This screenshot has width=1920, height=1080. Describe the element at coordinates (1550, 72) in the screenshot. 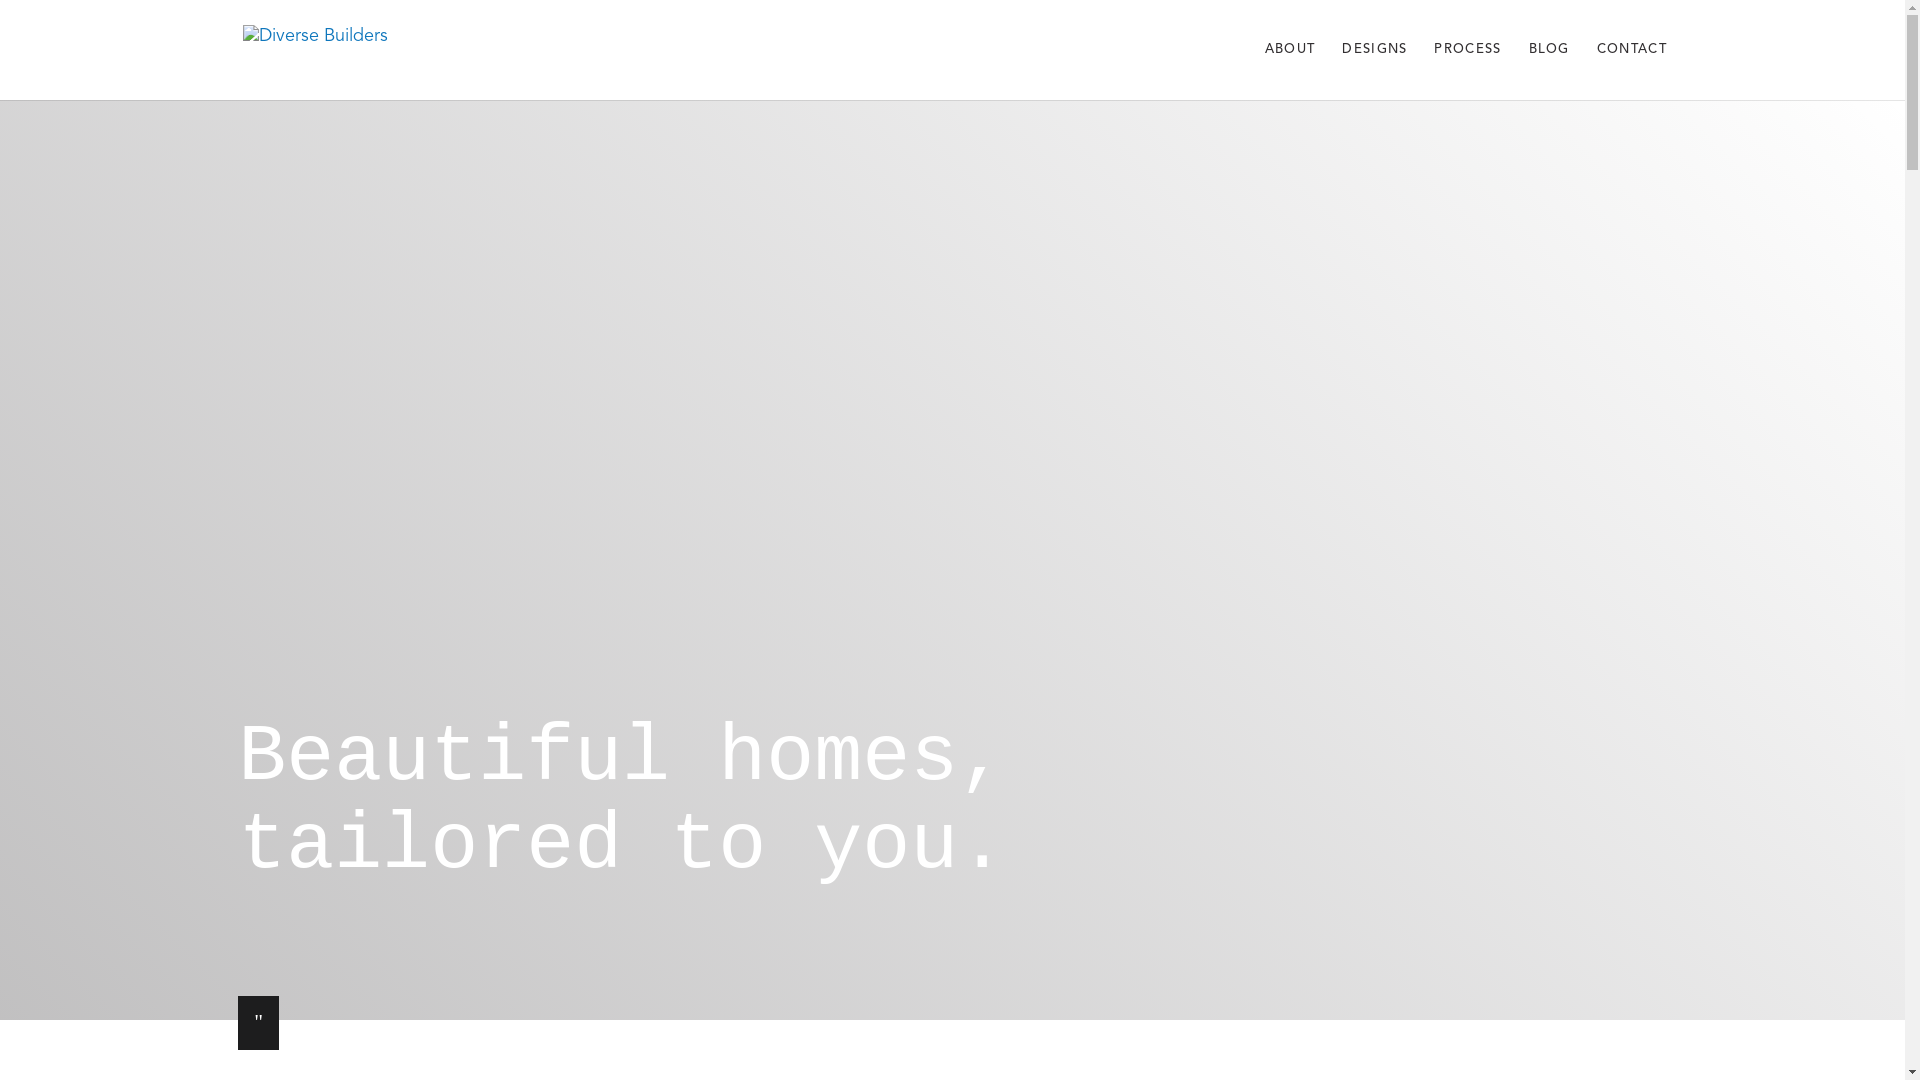

I see `BLOG` at that location.